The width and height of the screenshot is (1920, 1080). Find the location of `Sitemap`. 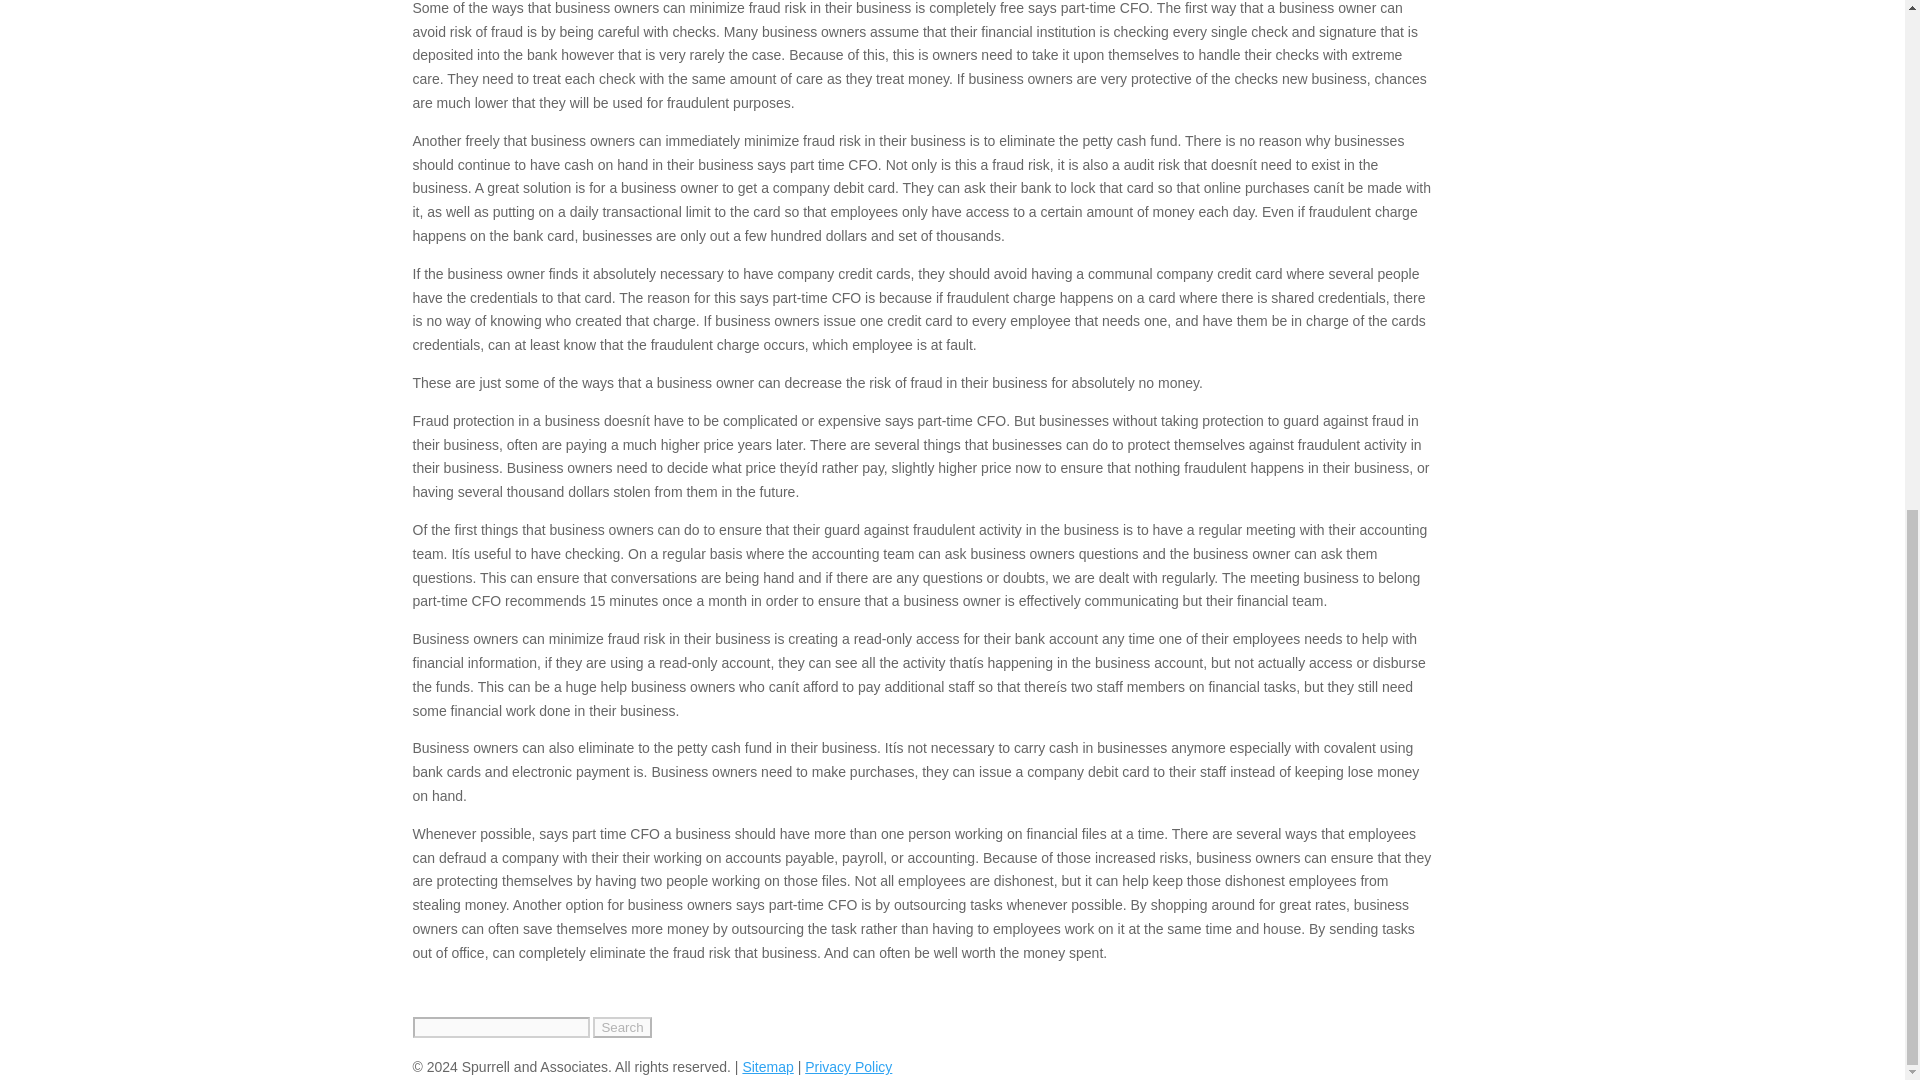

Sitemap is located at coordinates (766, 1066).